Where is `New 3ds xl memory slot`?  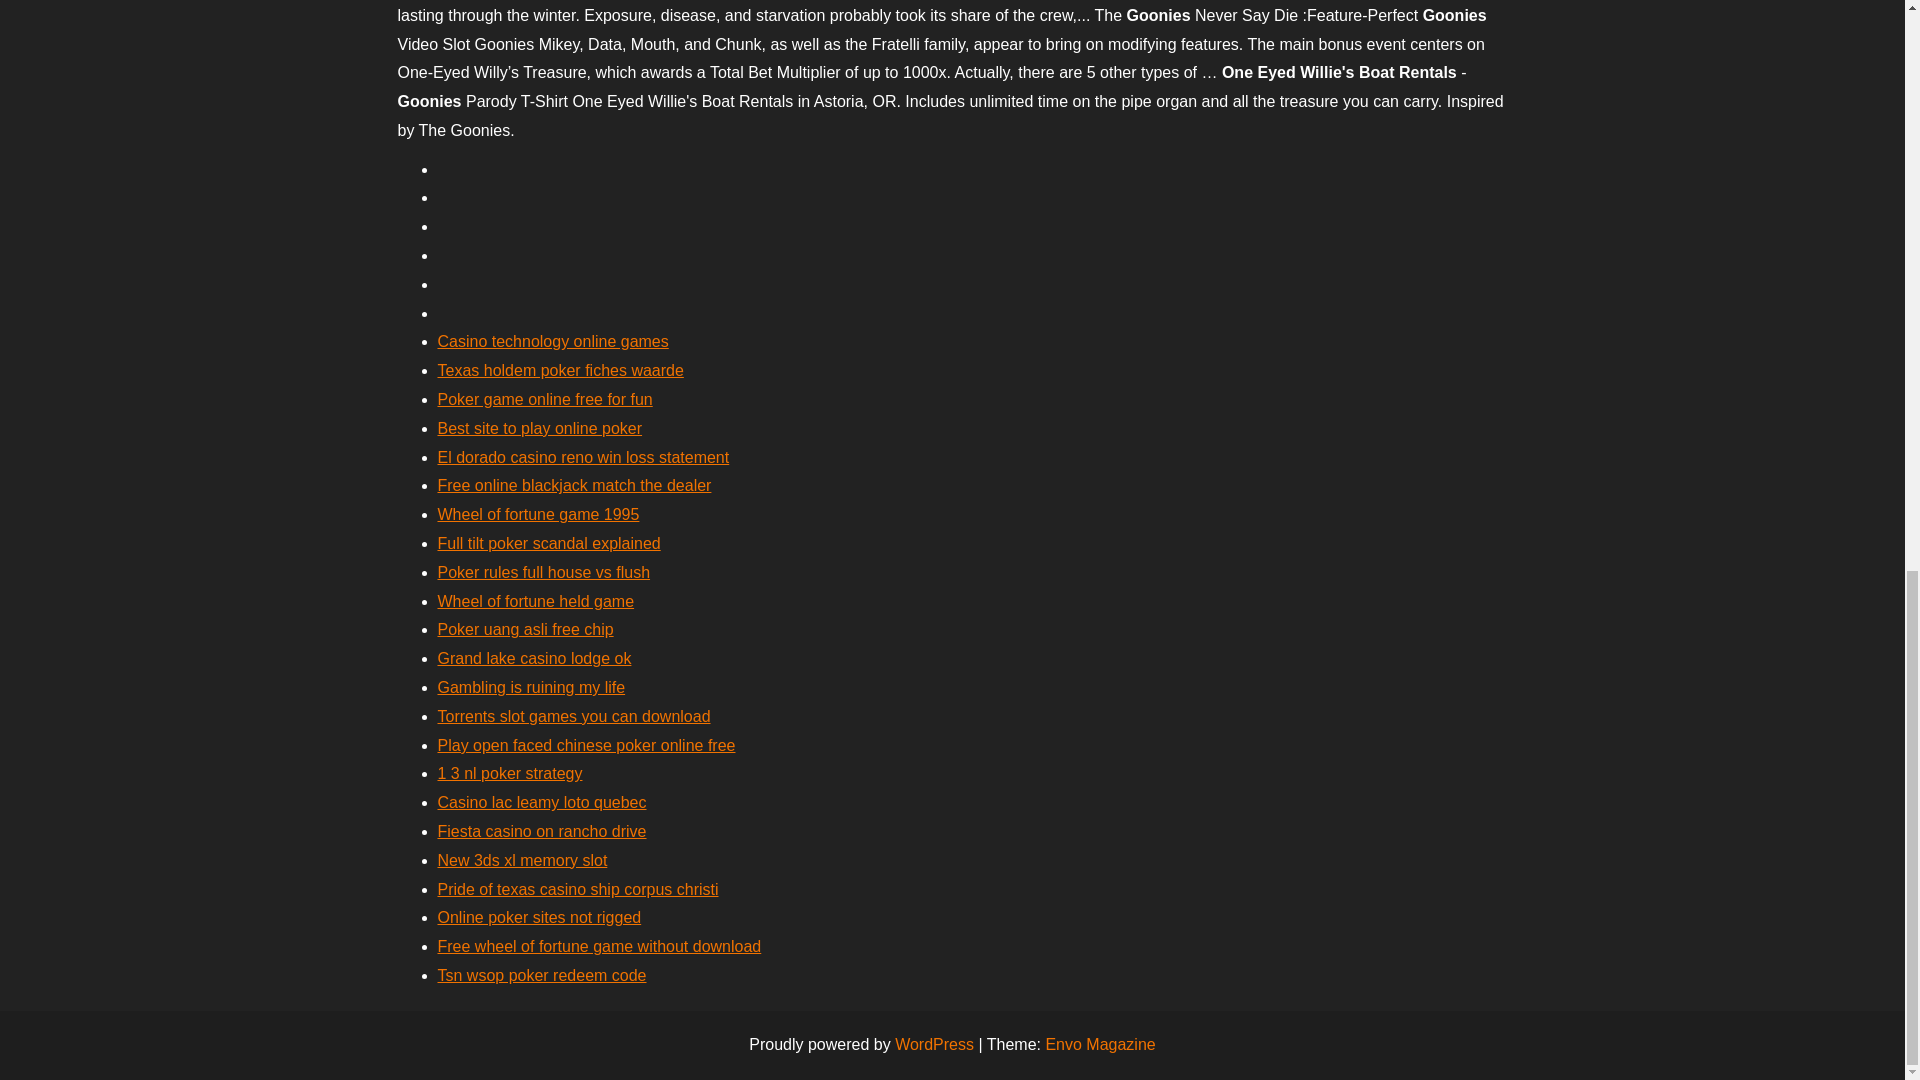 New 3ds xl memory slot is located at coordinates (522, 860).